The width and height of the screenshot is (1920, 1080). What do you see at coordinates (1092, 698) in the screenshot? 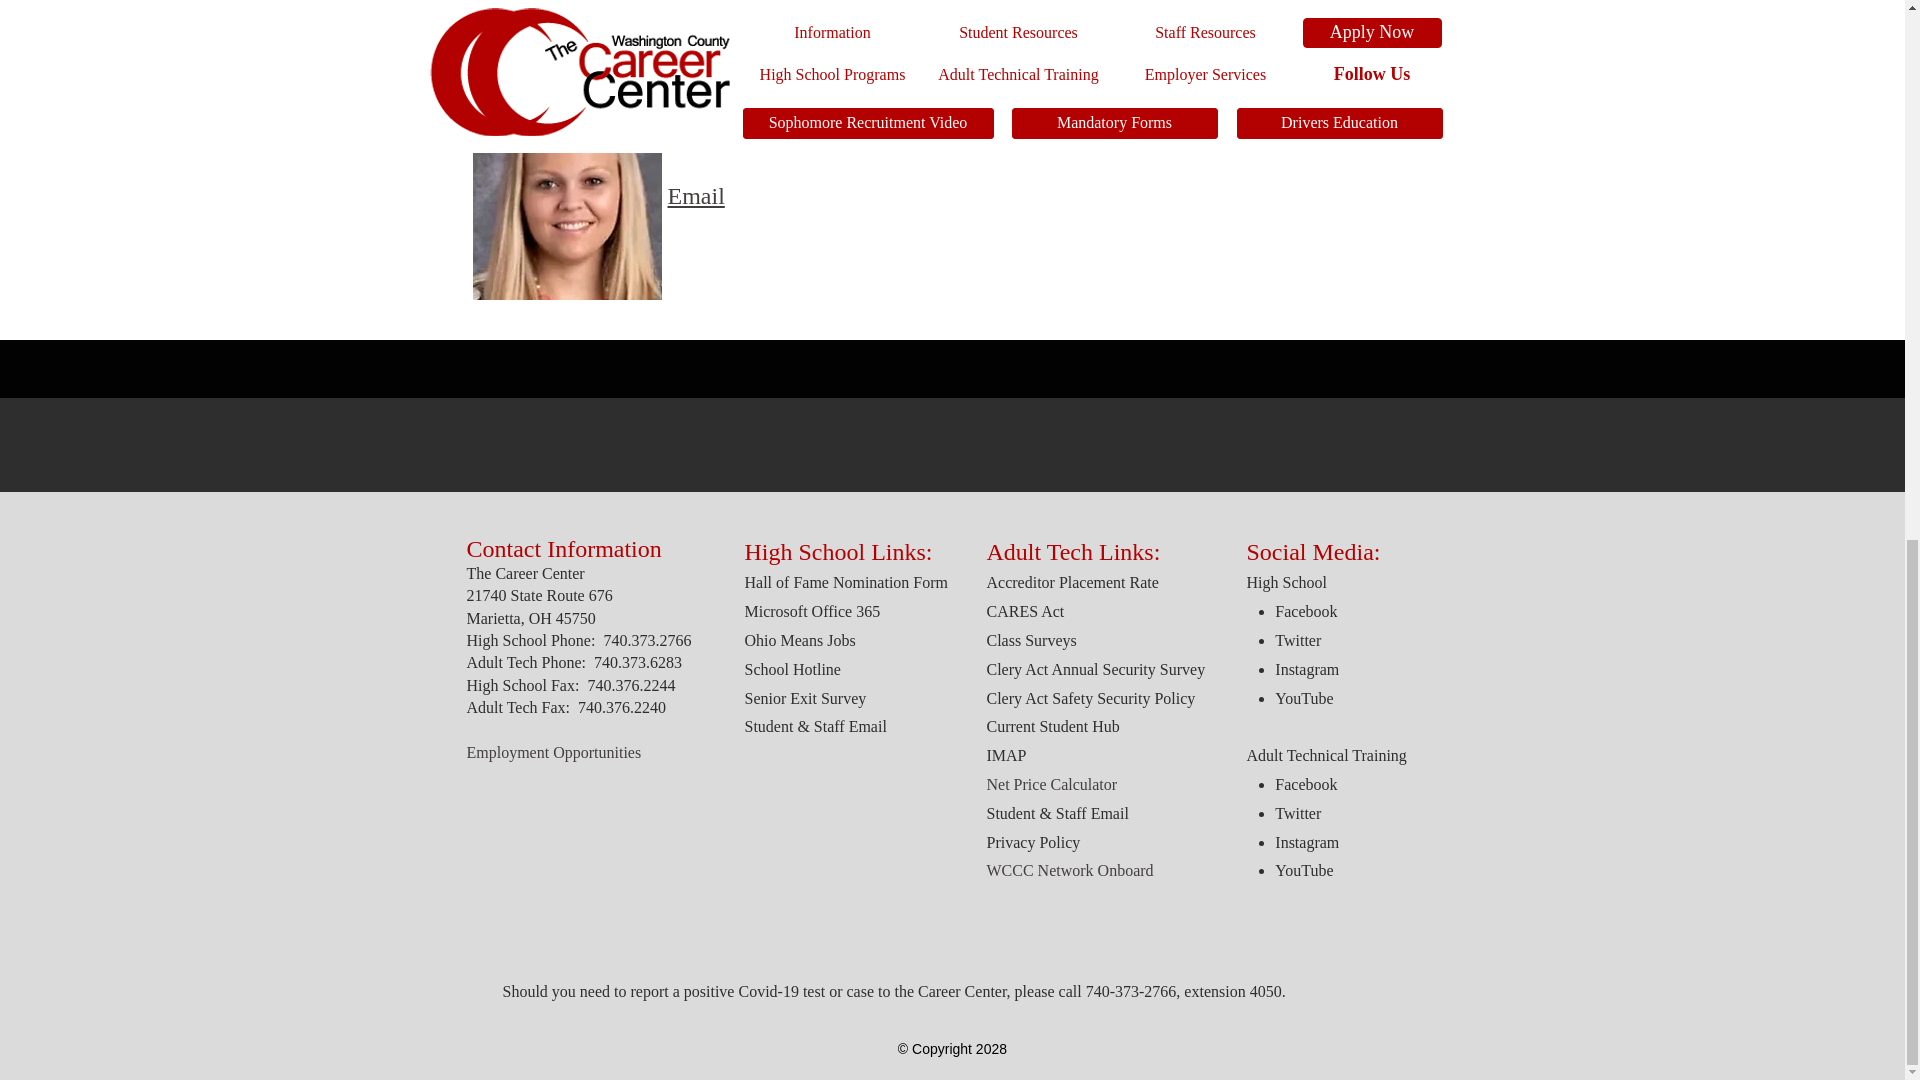
I see `Clery Act Safety Security Policy ` at bounding box center [1092, 698].